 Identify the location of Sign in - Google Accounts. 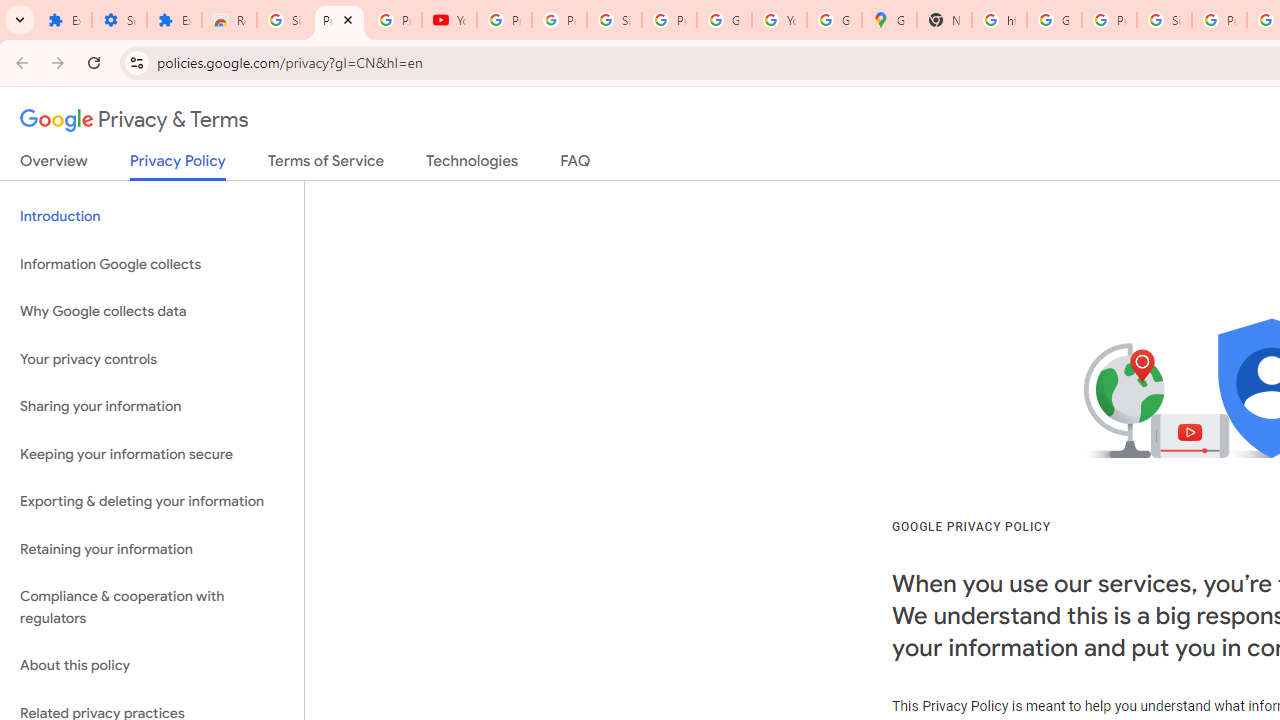
(1164, 20).